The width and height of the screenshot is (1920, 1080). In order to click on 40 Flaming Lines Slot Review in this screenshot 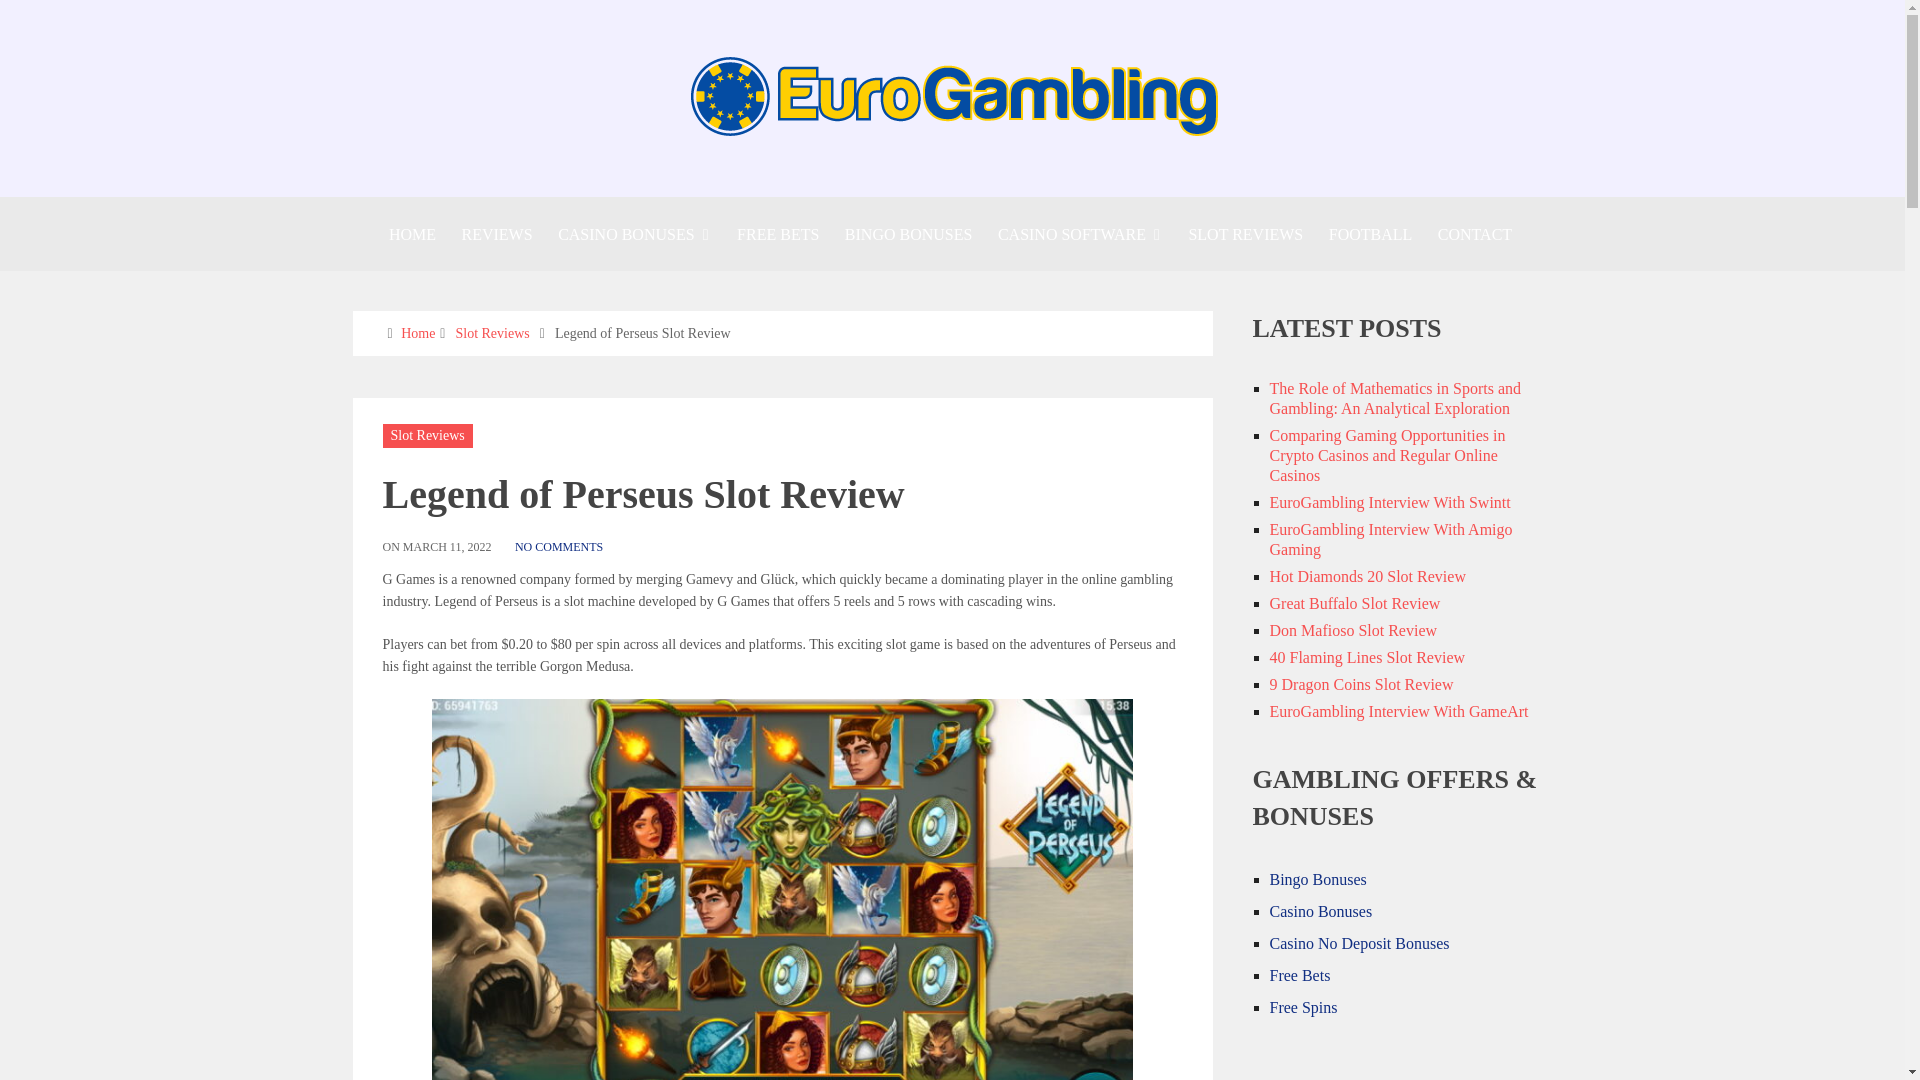, I will do `click(1368, 658)`.